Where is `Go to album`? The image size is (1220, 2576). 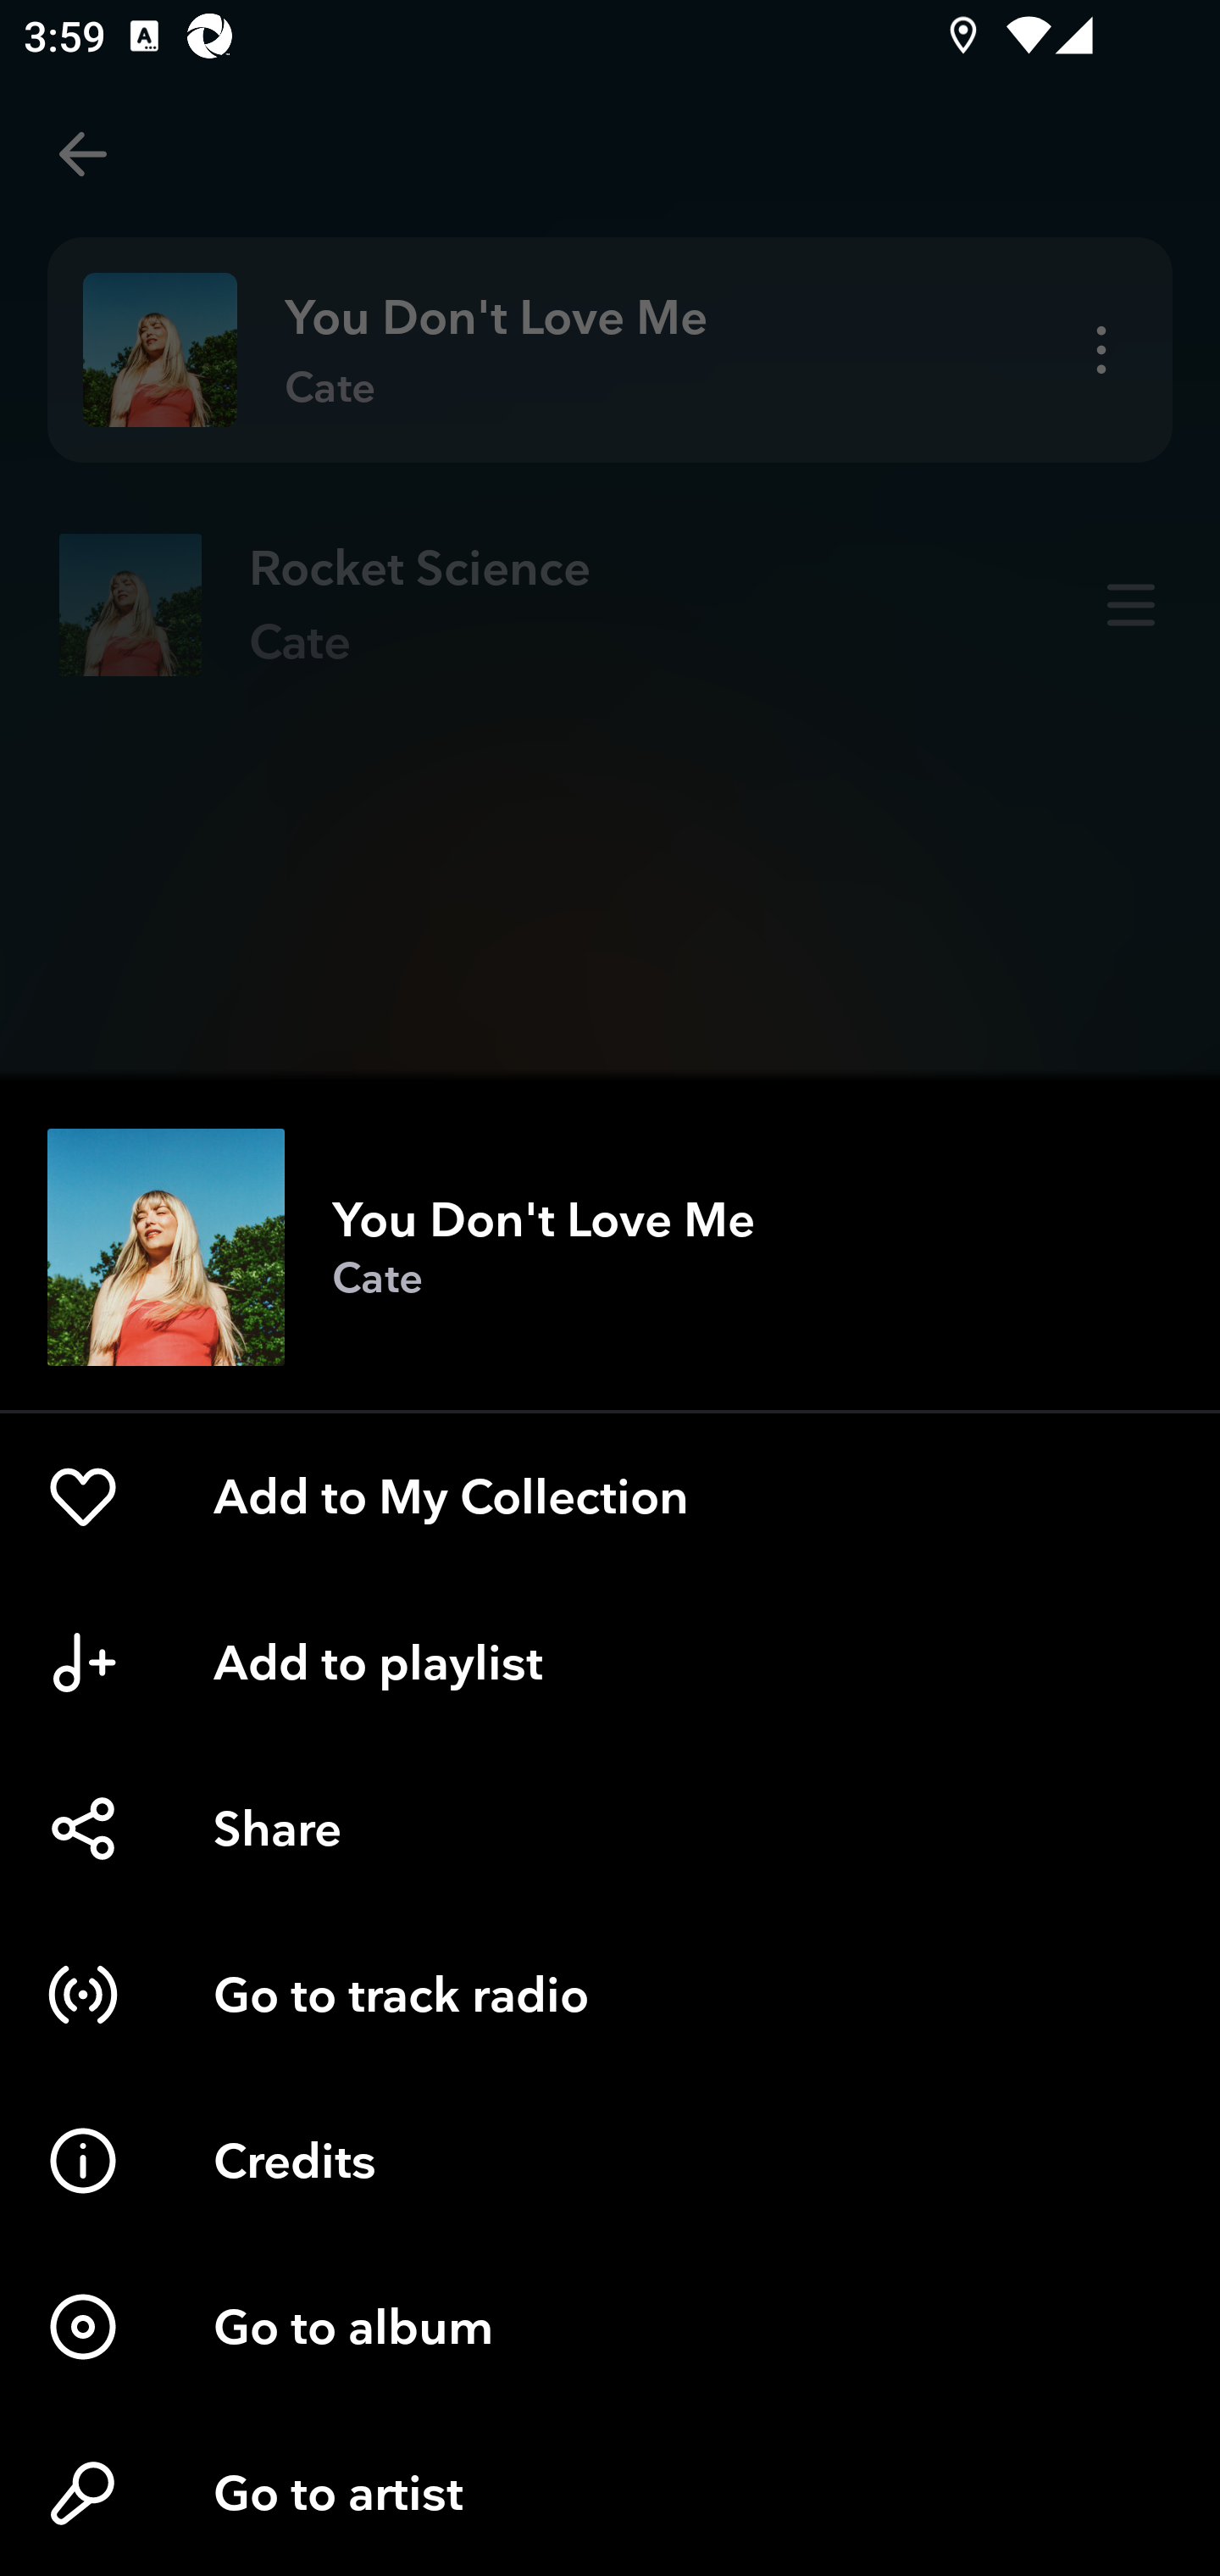
Go to album is located at coordinates (610, 2327).